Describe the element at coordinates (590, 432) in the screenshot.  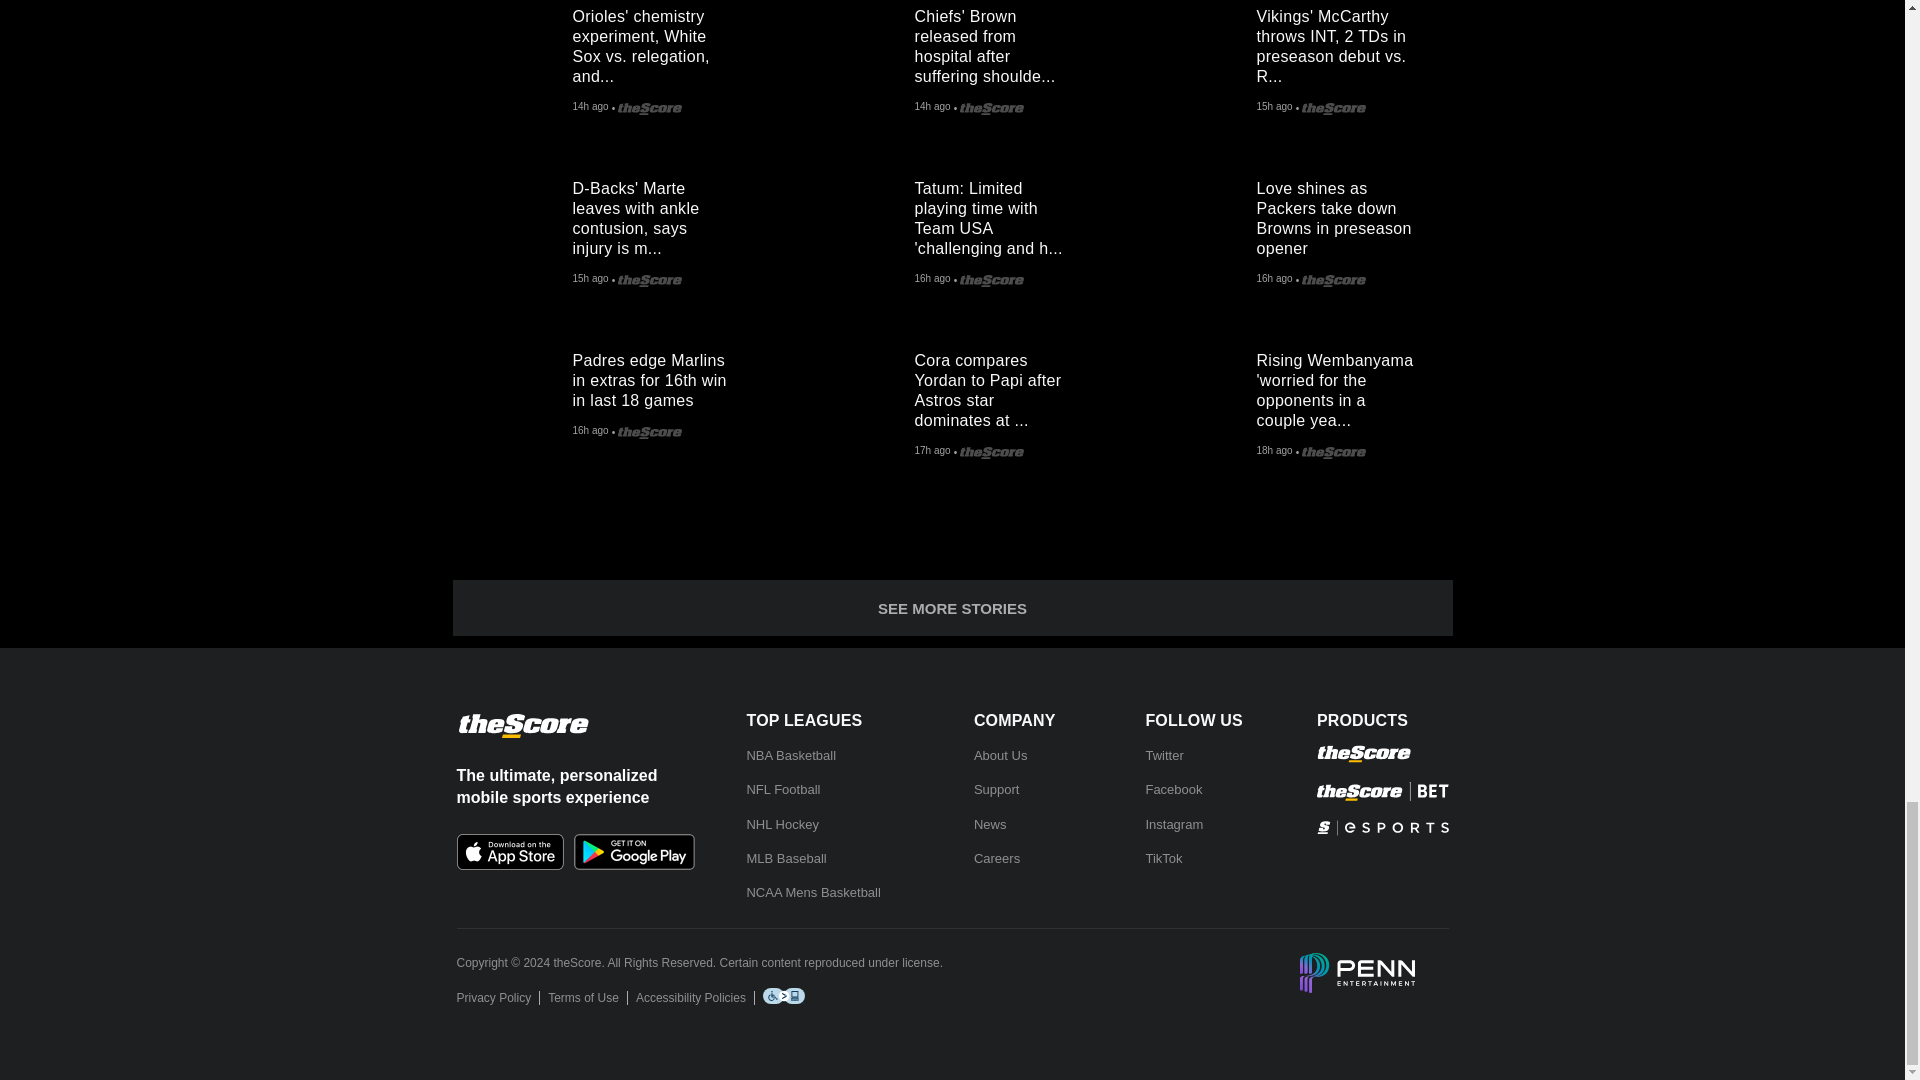
I see `2024-08-11T00:55:06.000Z` at that location.